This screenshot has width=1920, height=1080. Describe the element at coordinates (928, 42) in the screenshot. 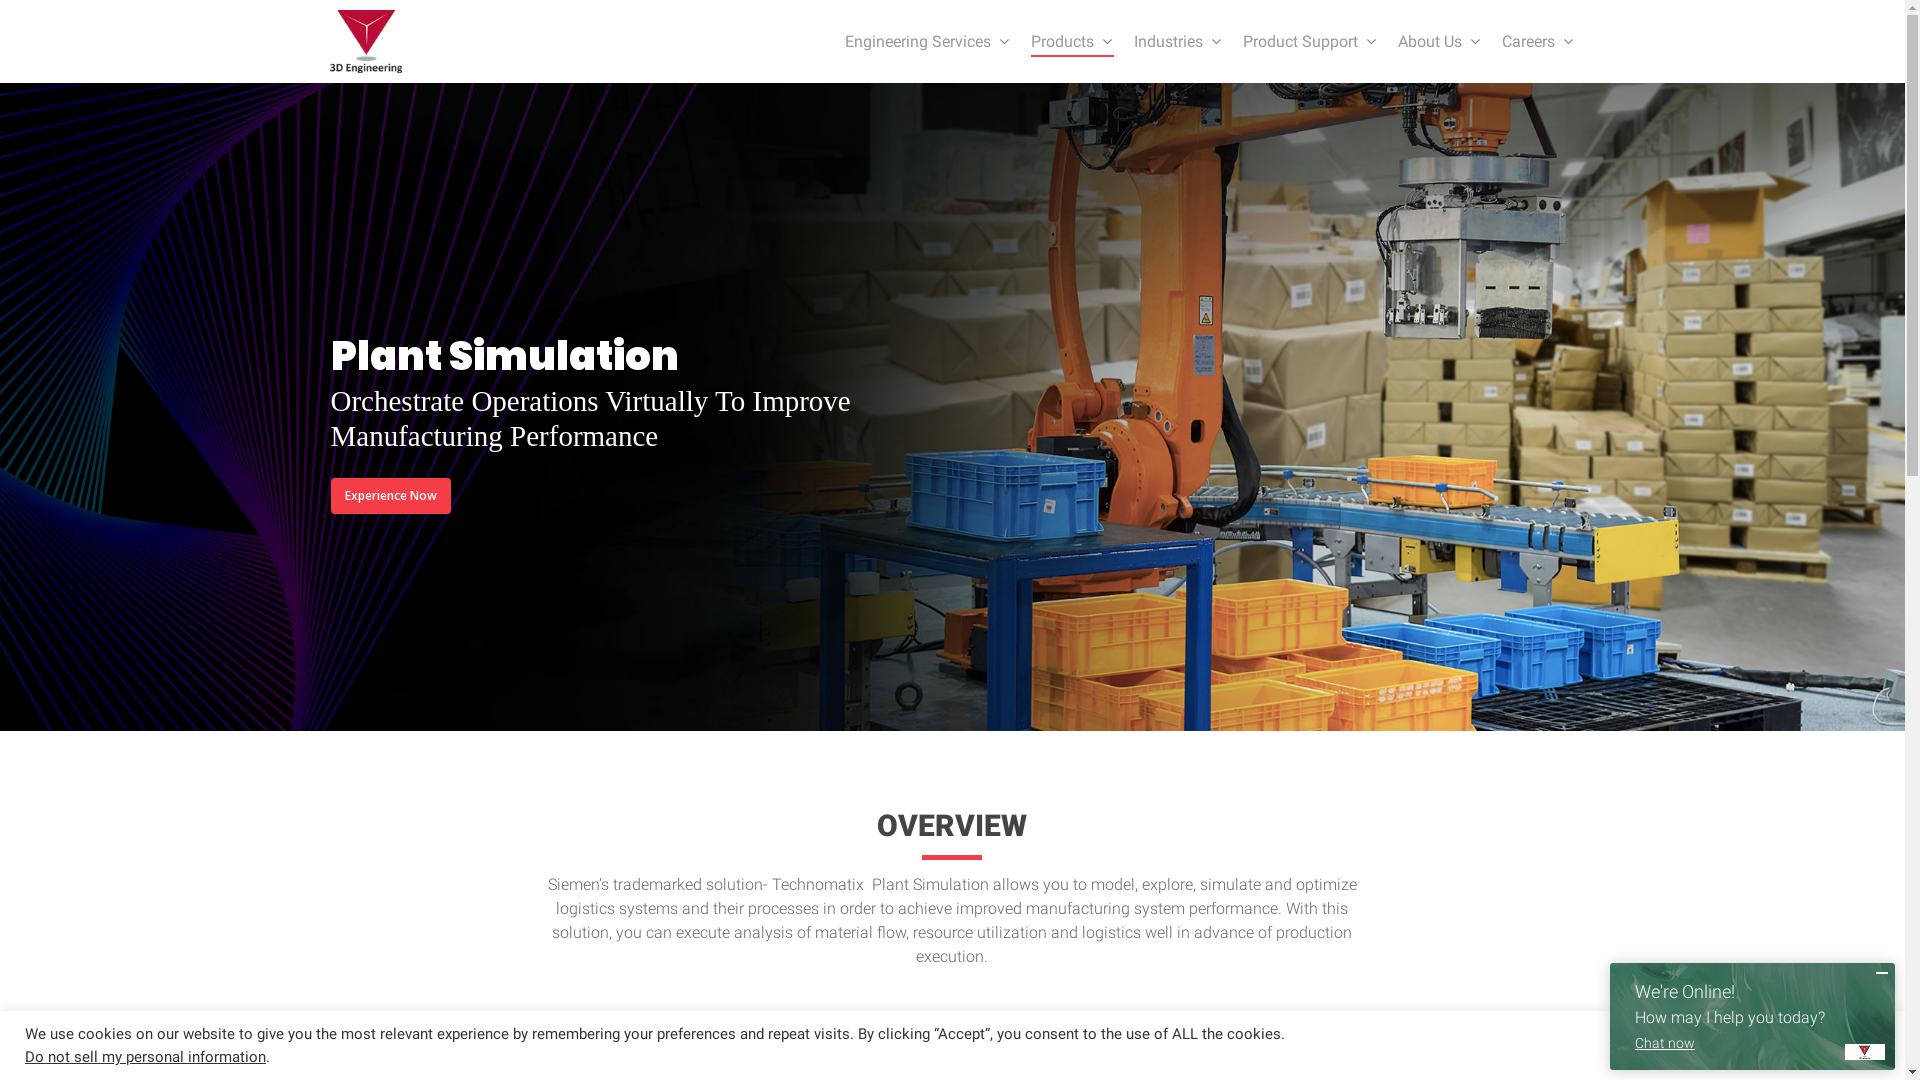

I see `Engineering Services` at that location.